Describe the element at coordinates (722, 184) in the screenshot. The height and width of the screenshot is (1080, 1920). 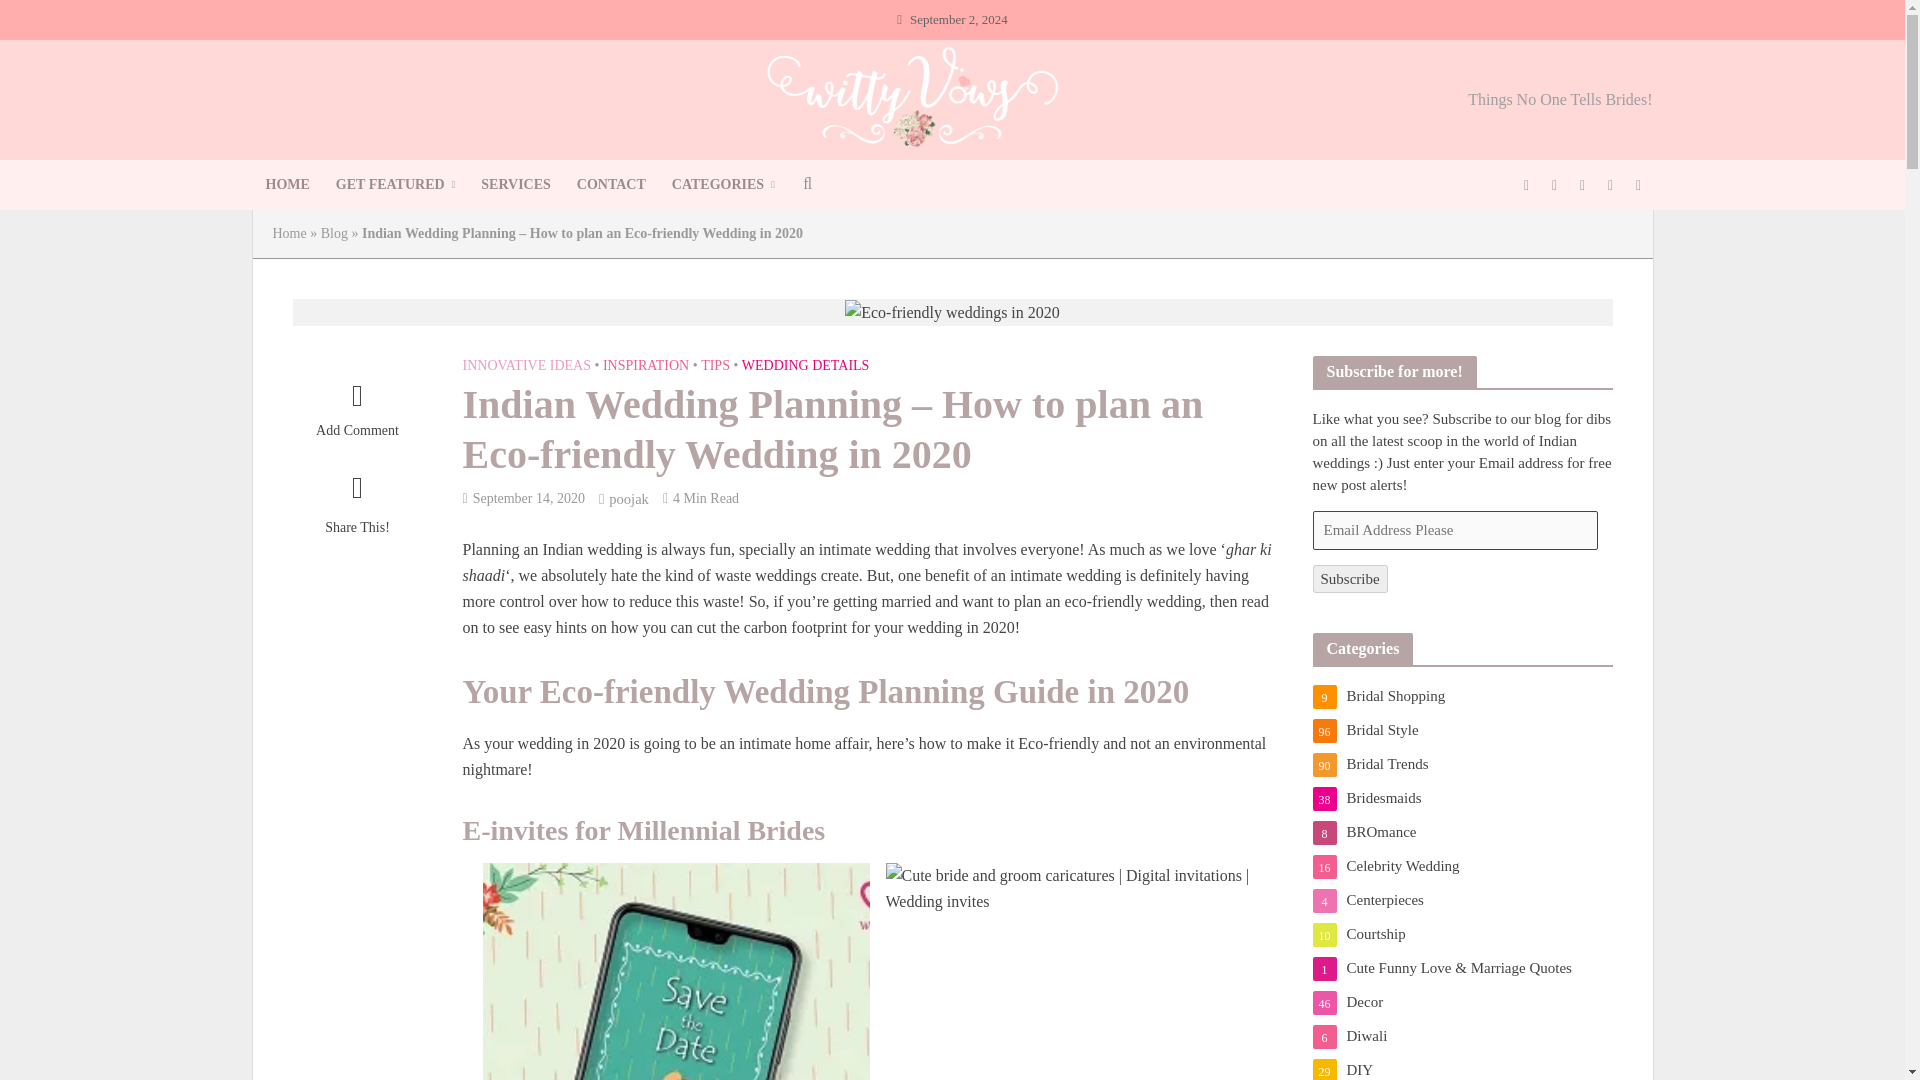
I see `CATEGORIES` at that location.